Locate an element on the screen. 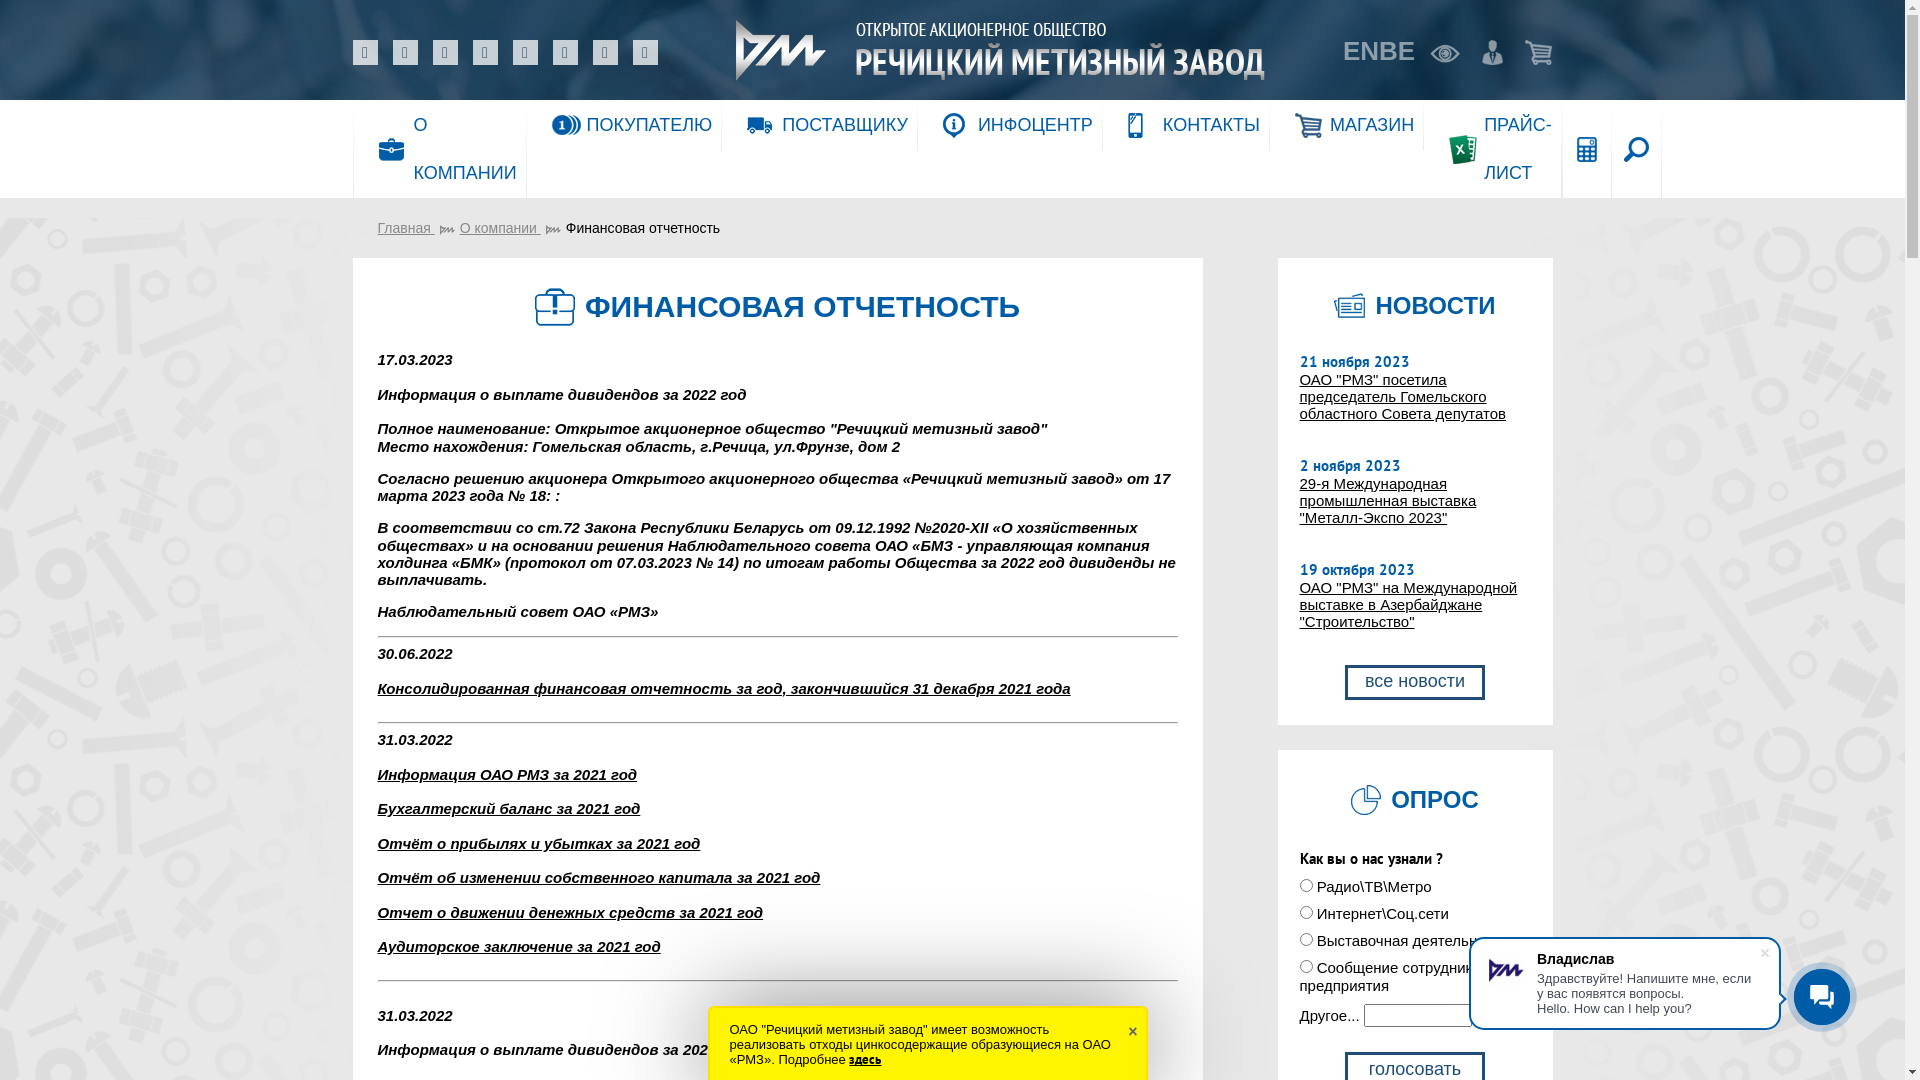  BE is located at coordinates (1397, 52).